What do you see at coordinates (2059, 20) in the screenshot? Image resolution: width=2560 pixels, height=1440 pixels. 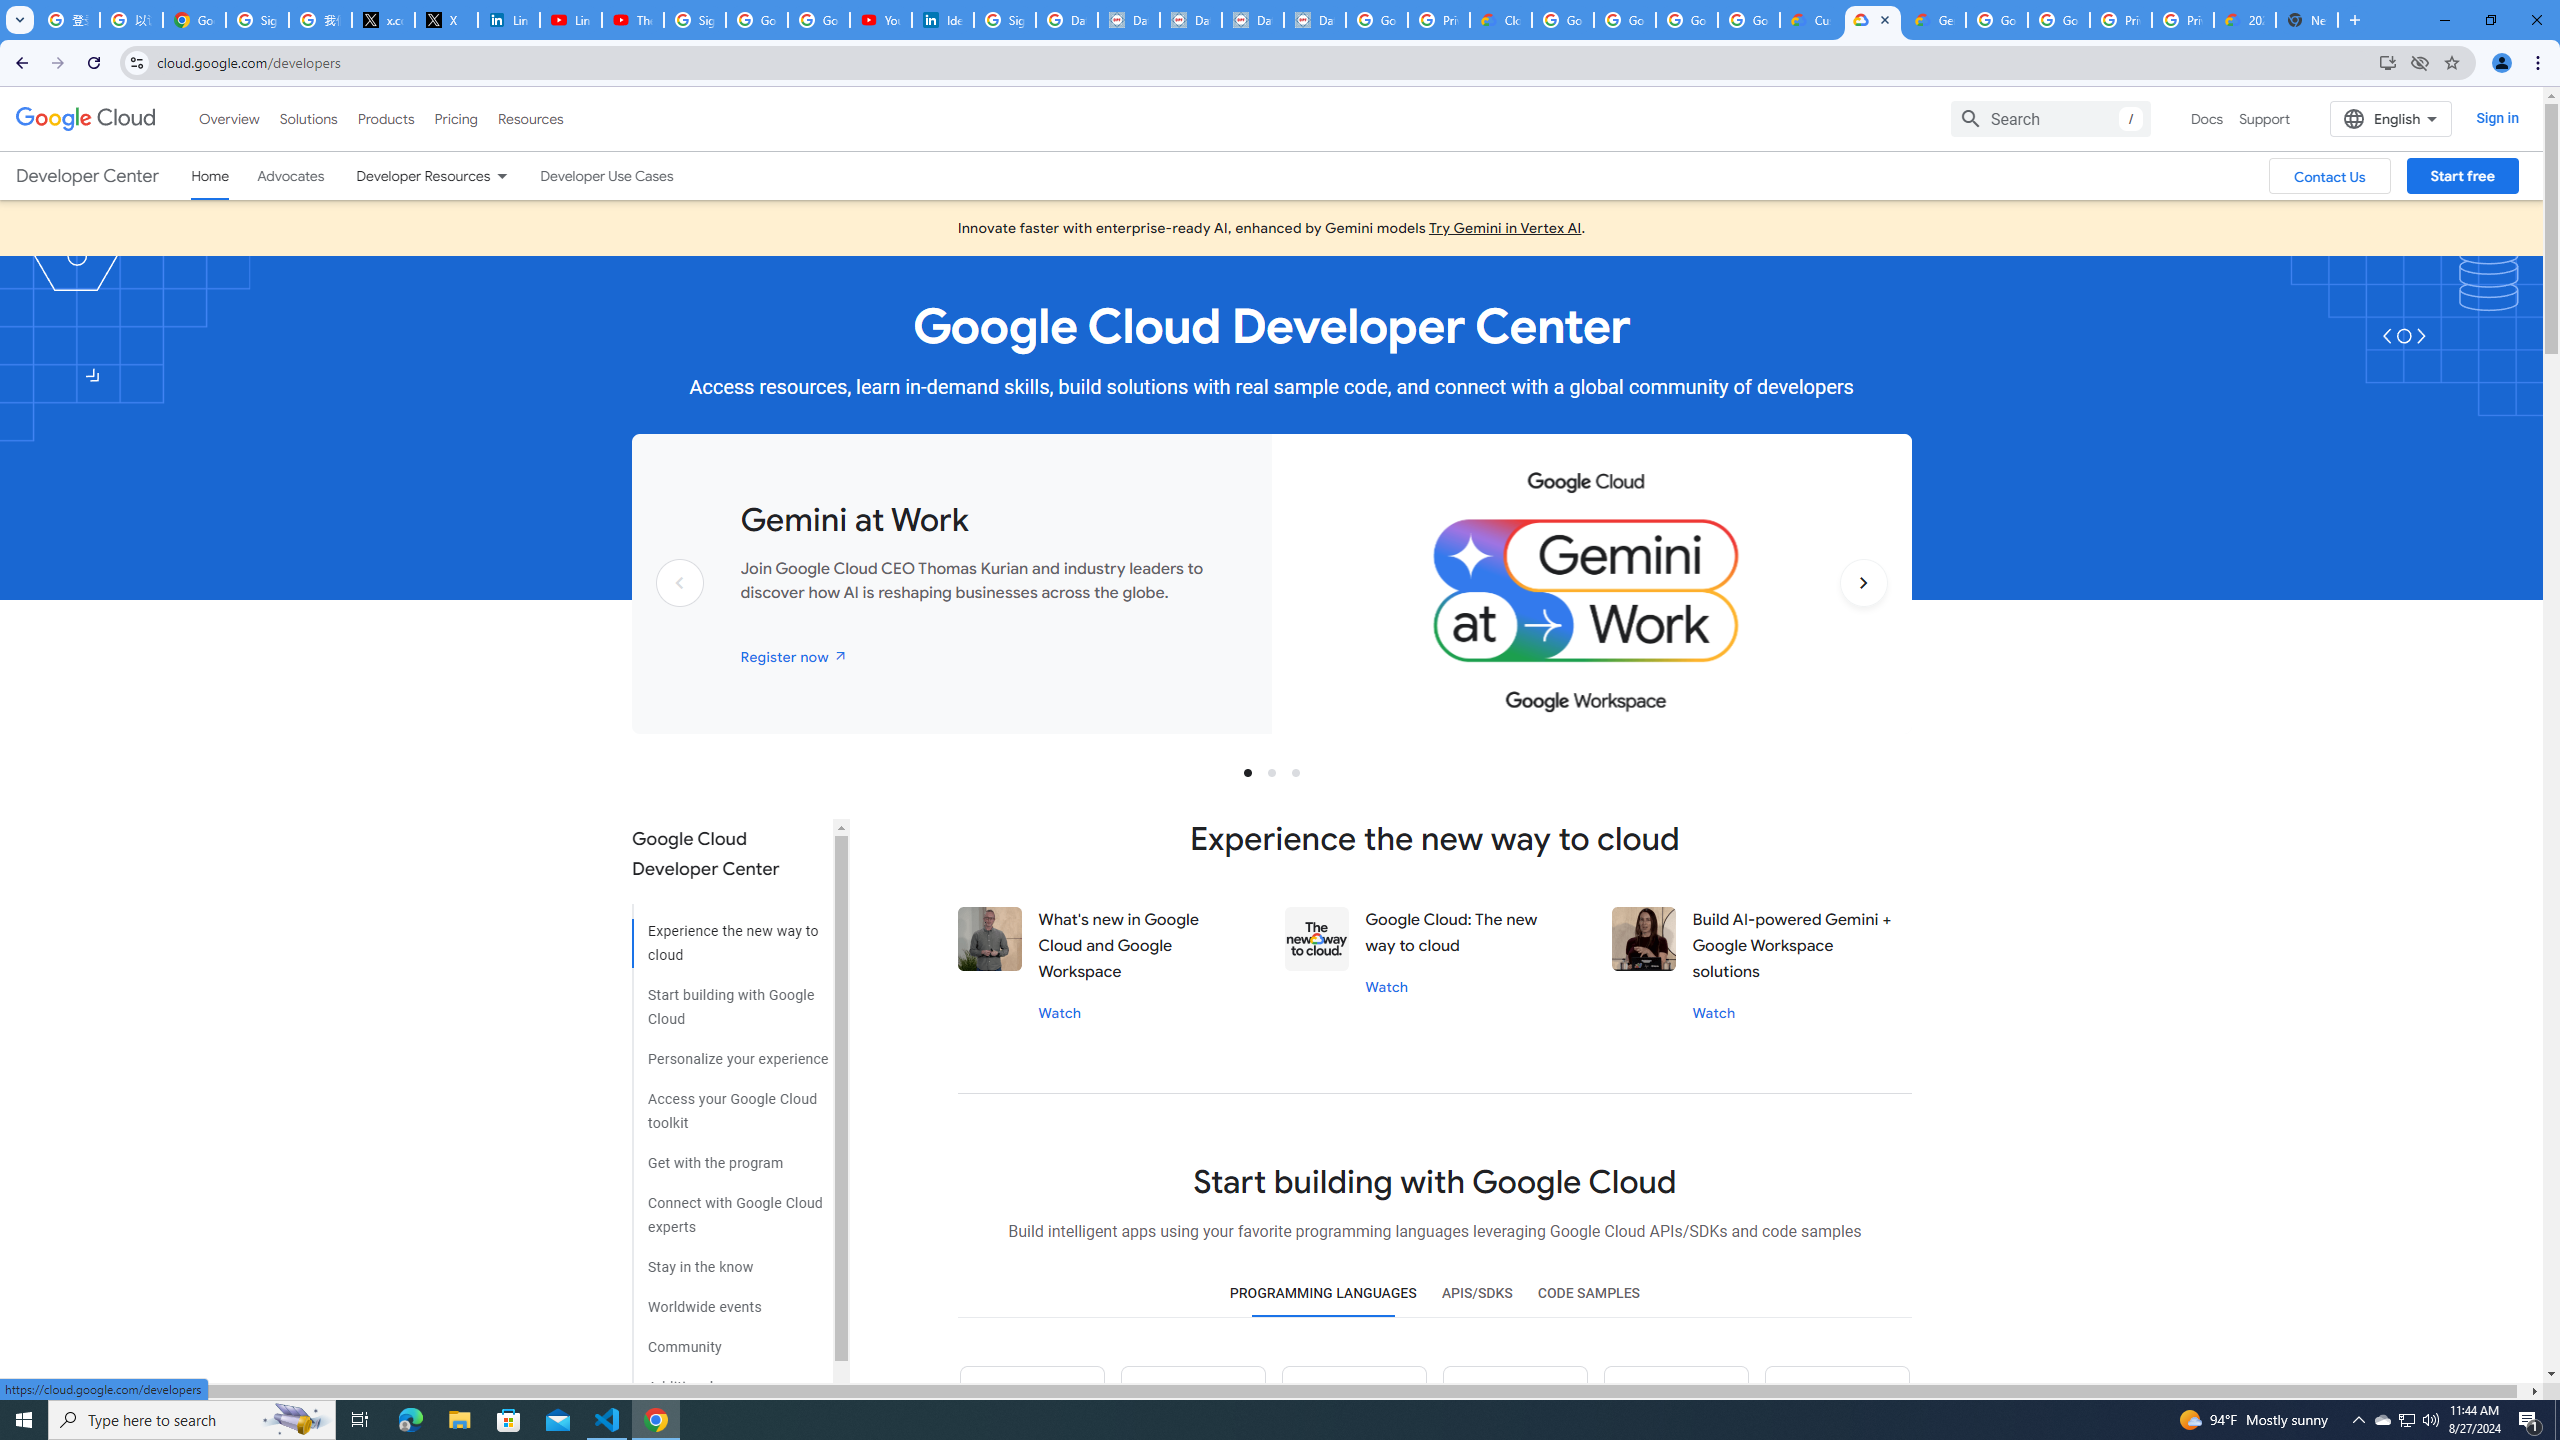 I see `Google Cloud Platform` at bounding box center [2059, 20].